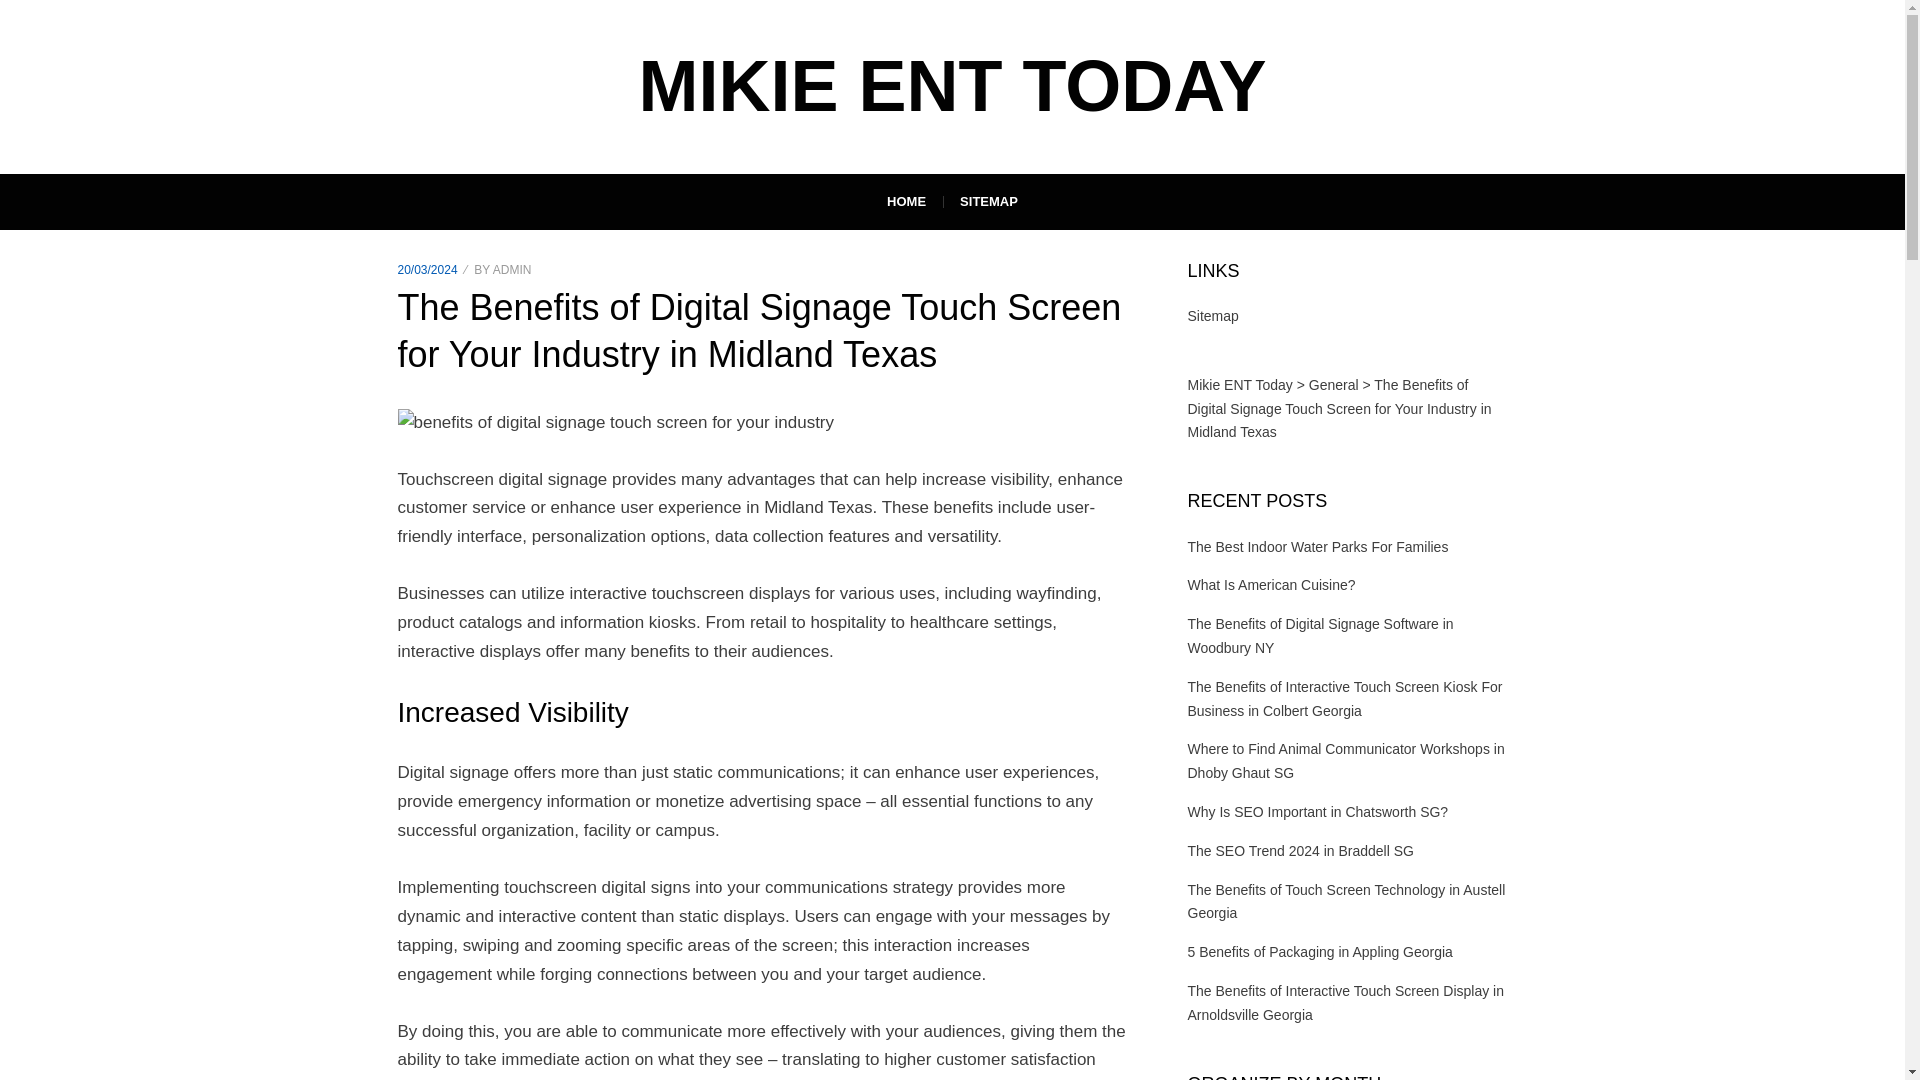  Describe the element at coordinates (1334, 384) in the screenshot. I see `Go to the General Category archives.` at that location.